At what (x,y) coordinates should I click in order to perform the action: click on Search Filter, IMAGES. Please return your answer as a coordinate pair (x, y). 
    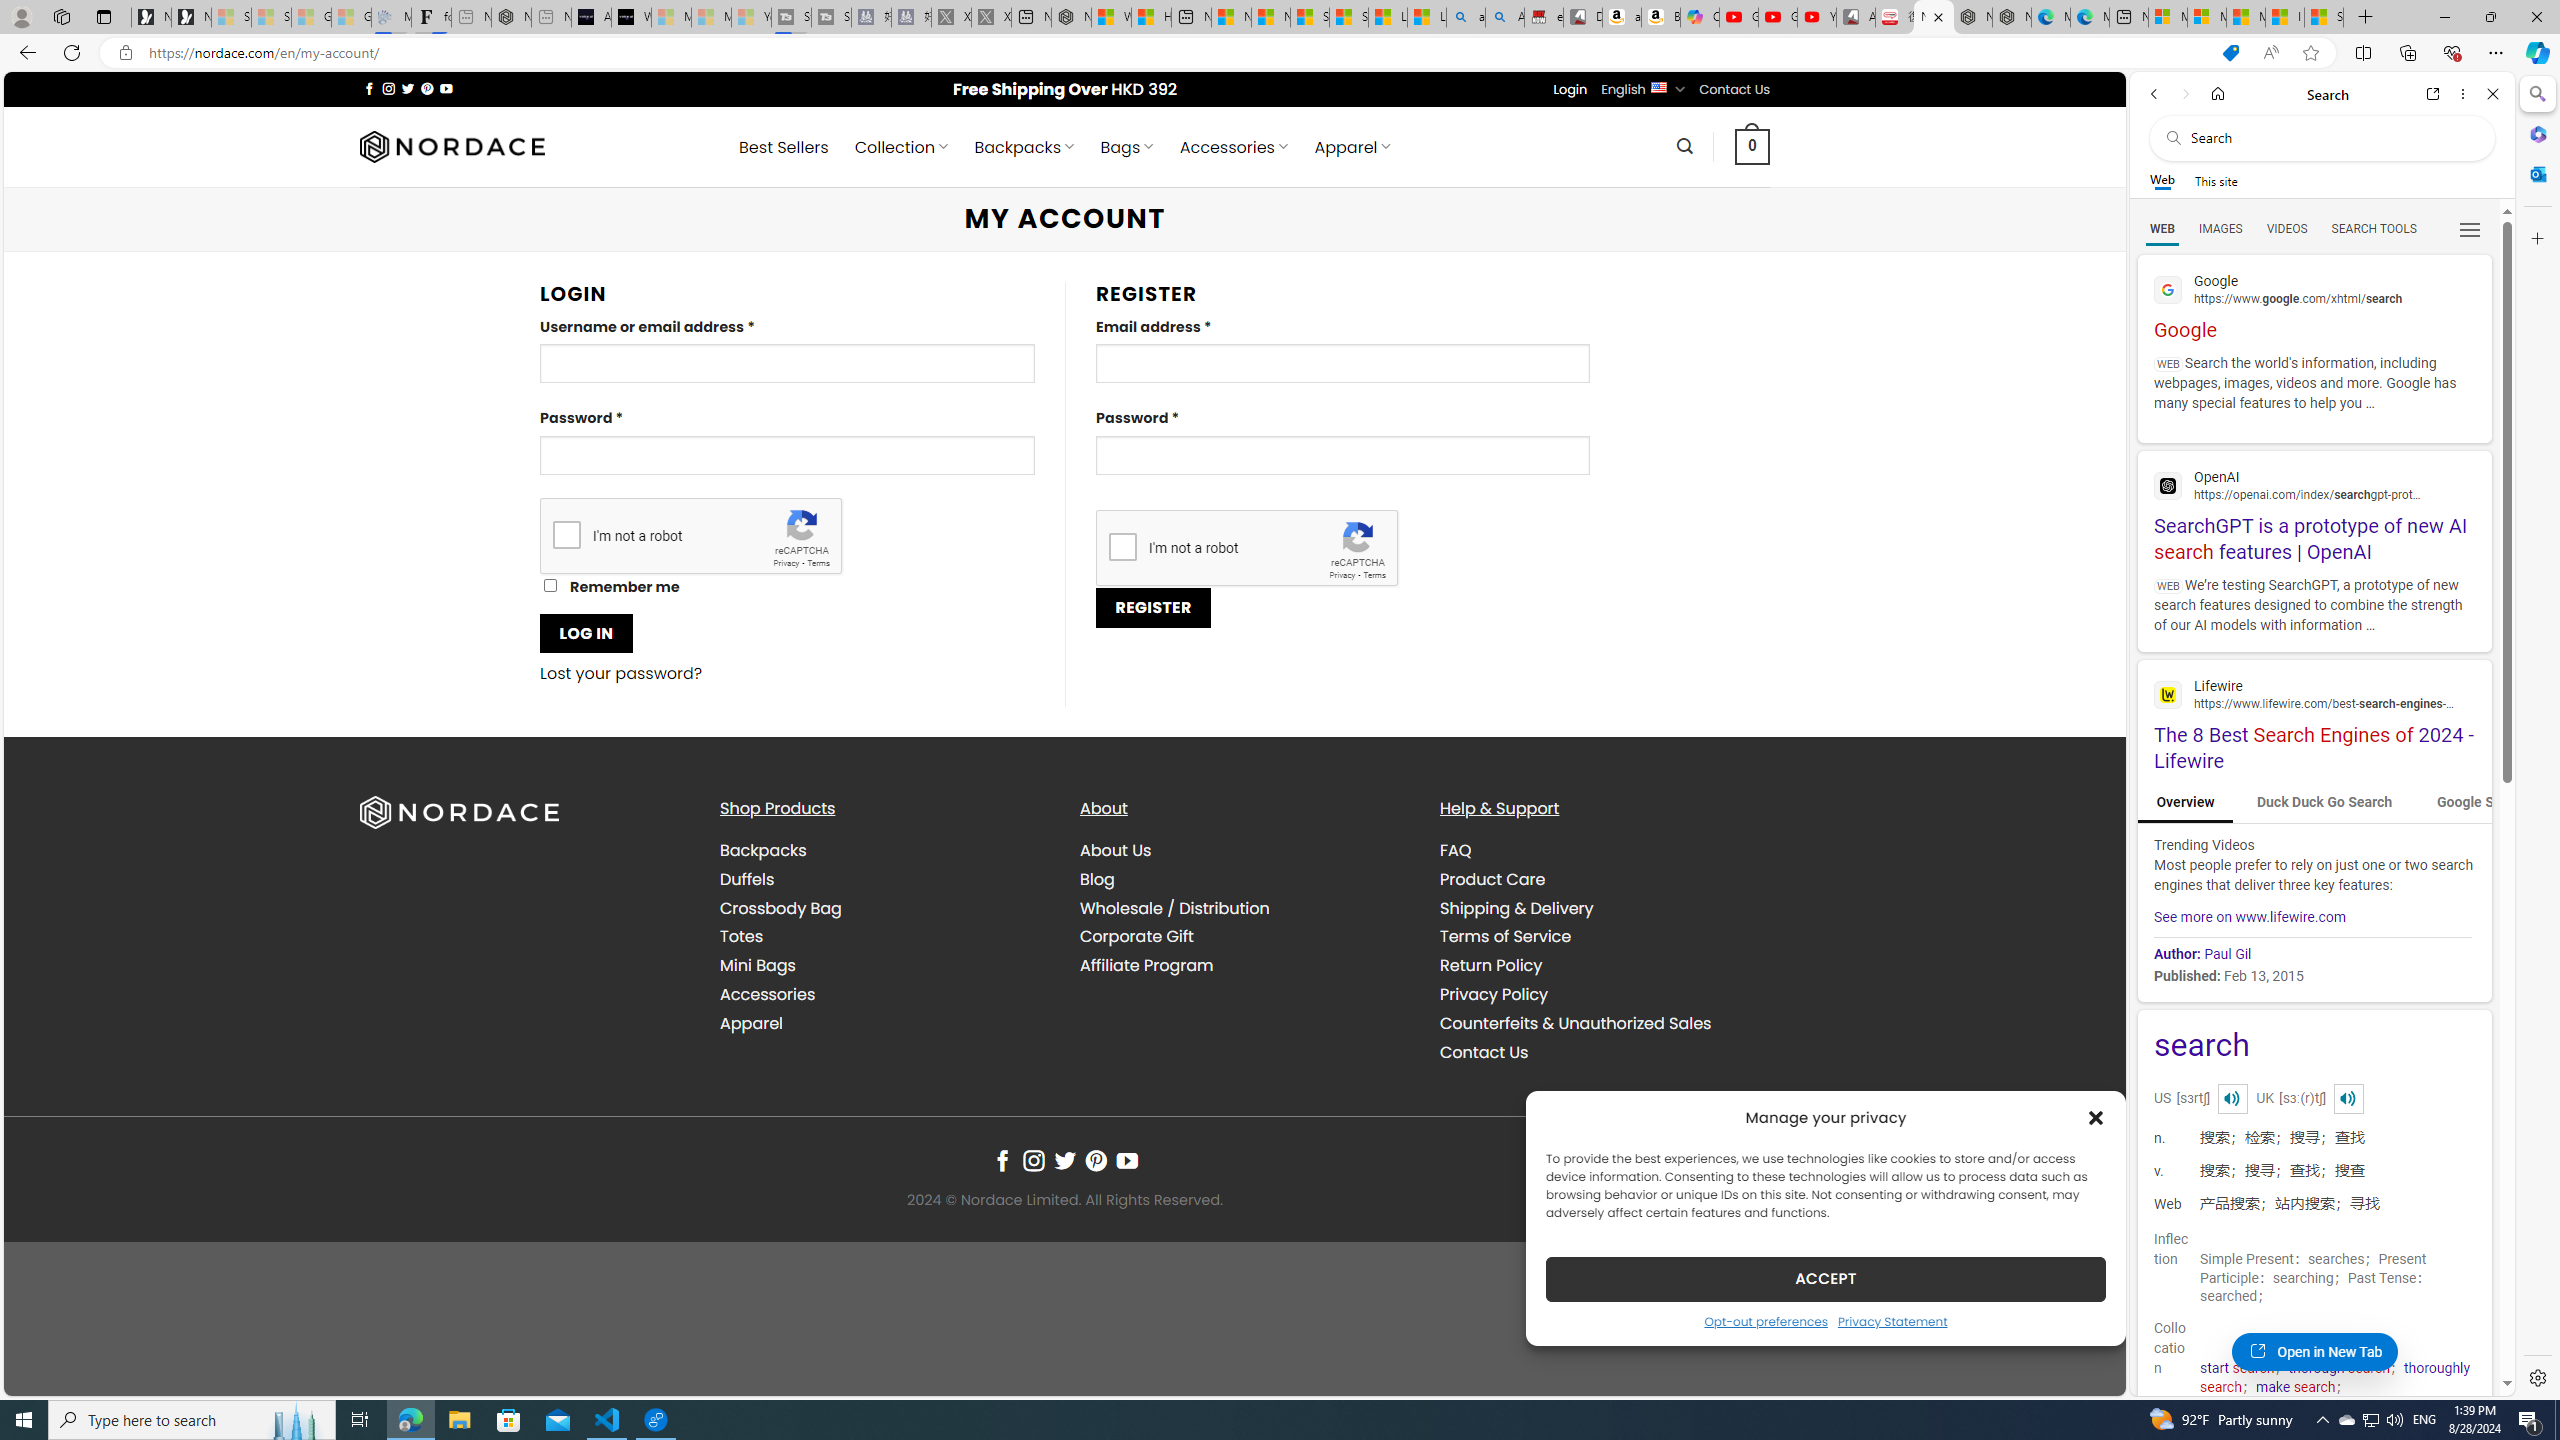
    Looking at the image, I should click on (2220, 228).